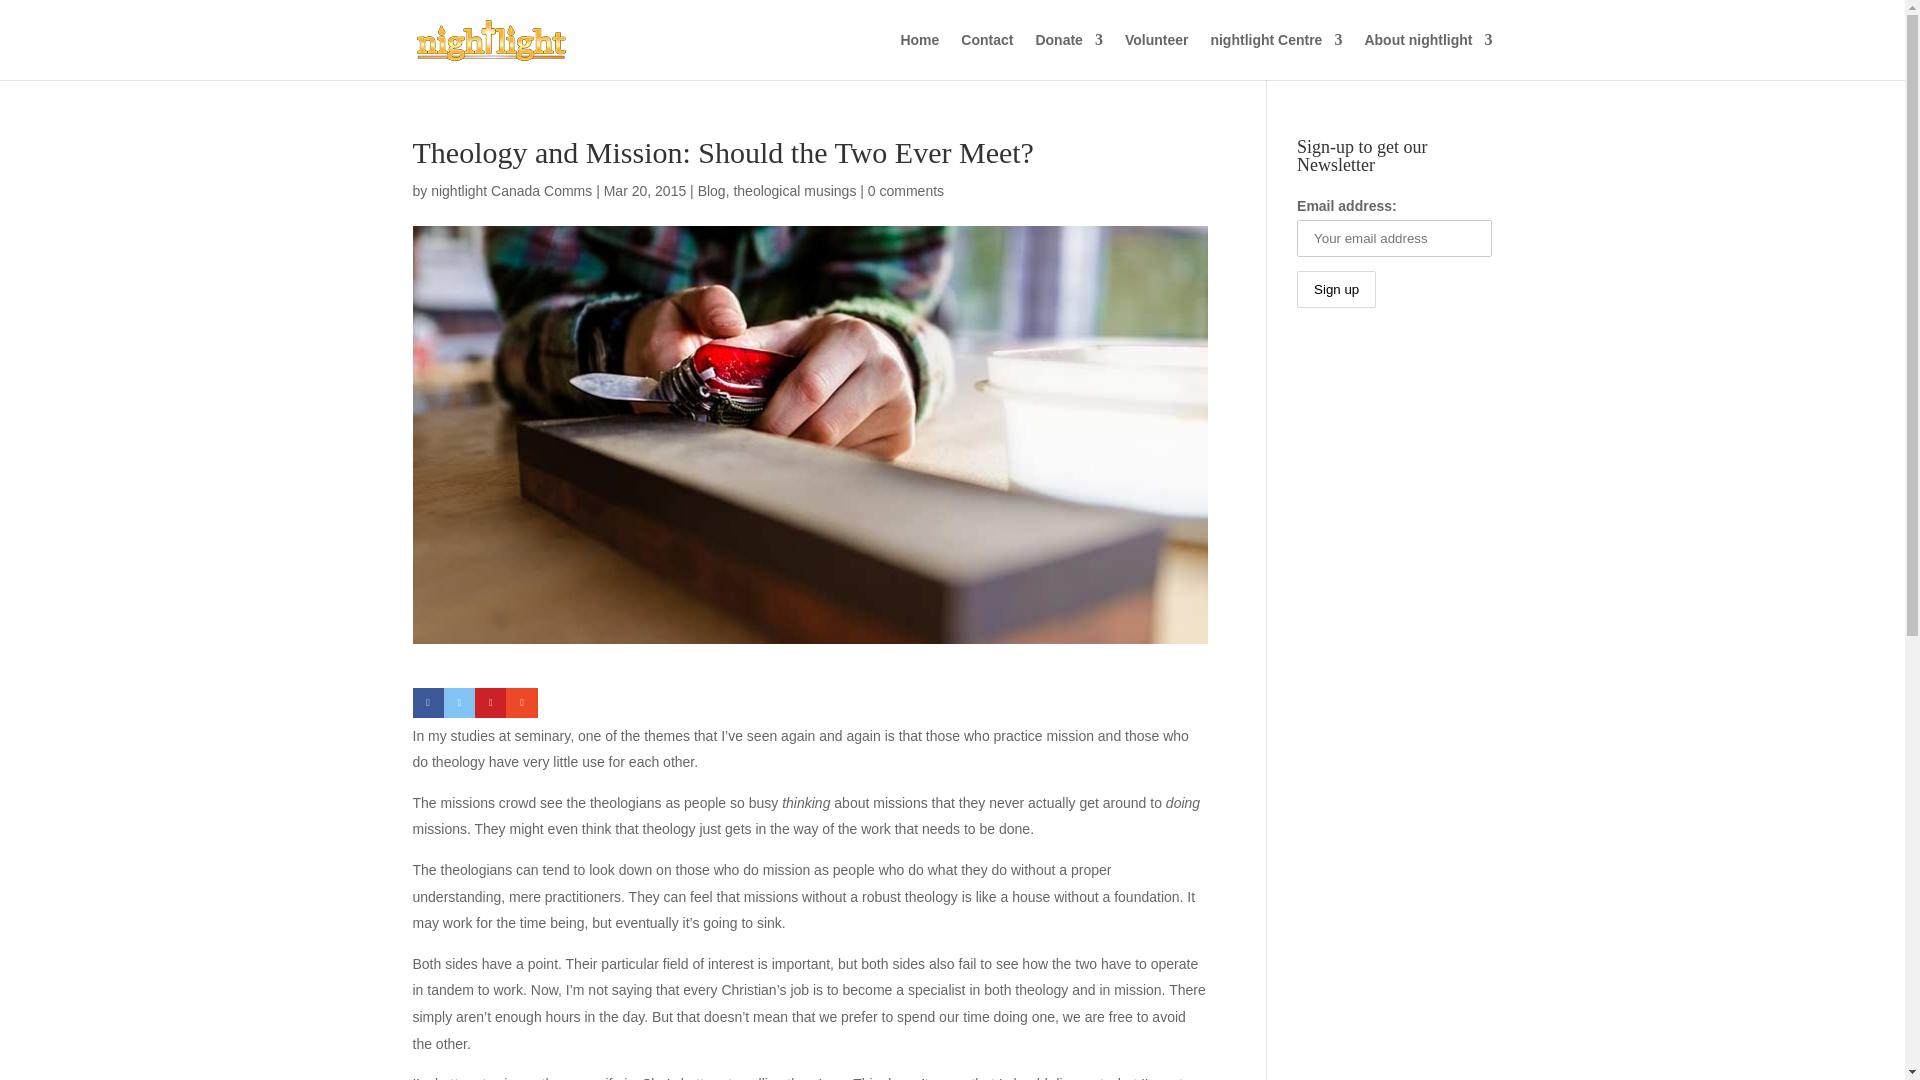 The width and height of the screenshot is (1920, 1080). I want to click on Sign up, so click(1336, 289).